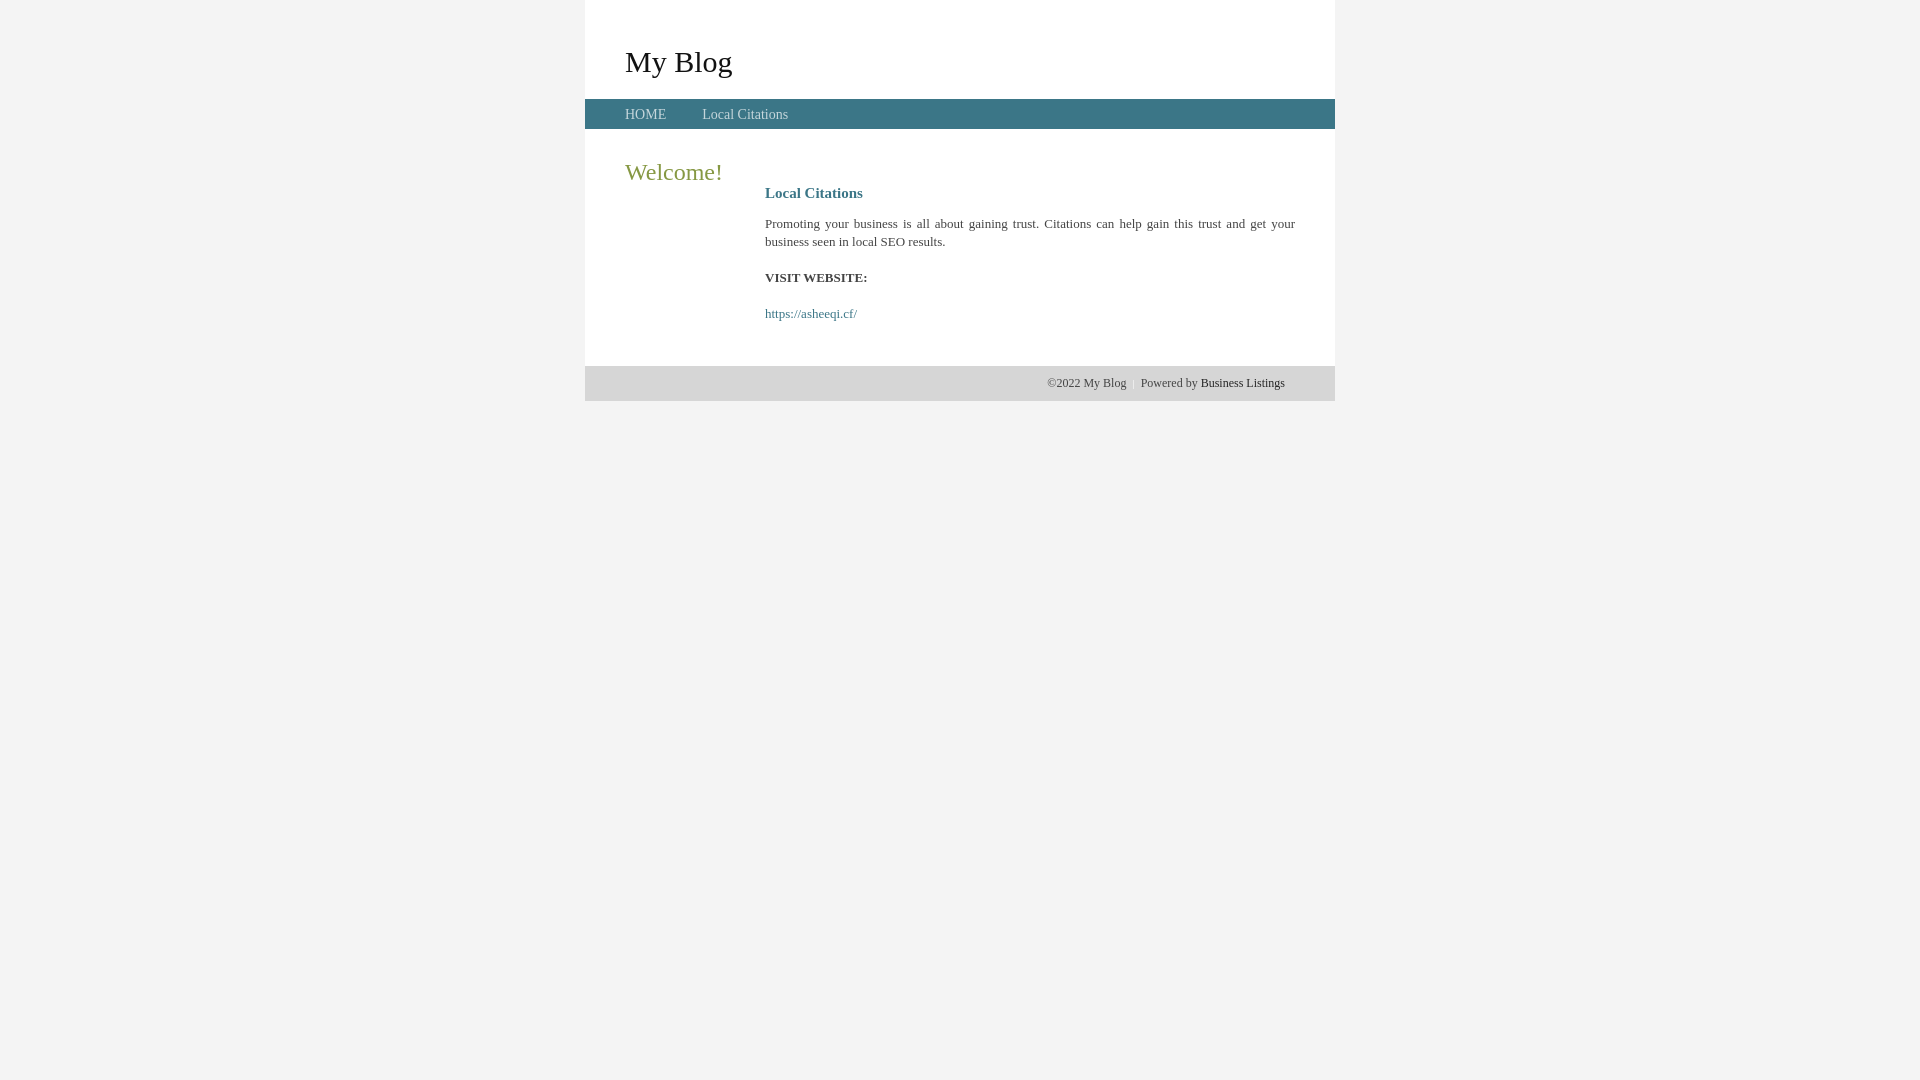 This screenshot has height=1080, width=1920. What do you see at coordinates (646, 114) in the screenshot?
I see `HOME` at bounding box center [646, 114].